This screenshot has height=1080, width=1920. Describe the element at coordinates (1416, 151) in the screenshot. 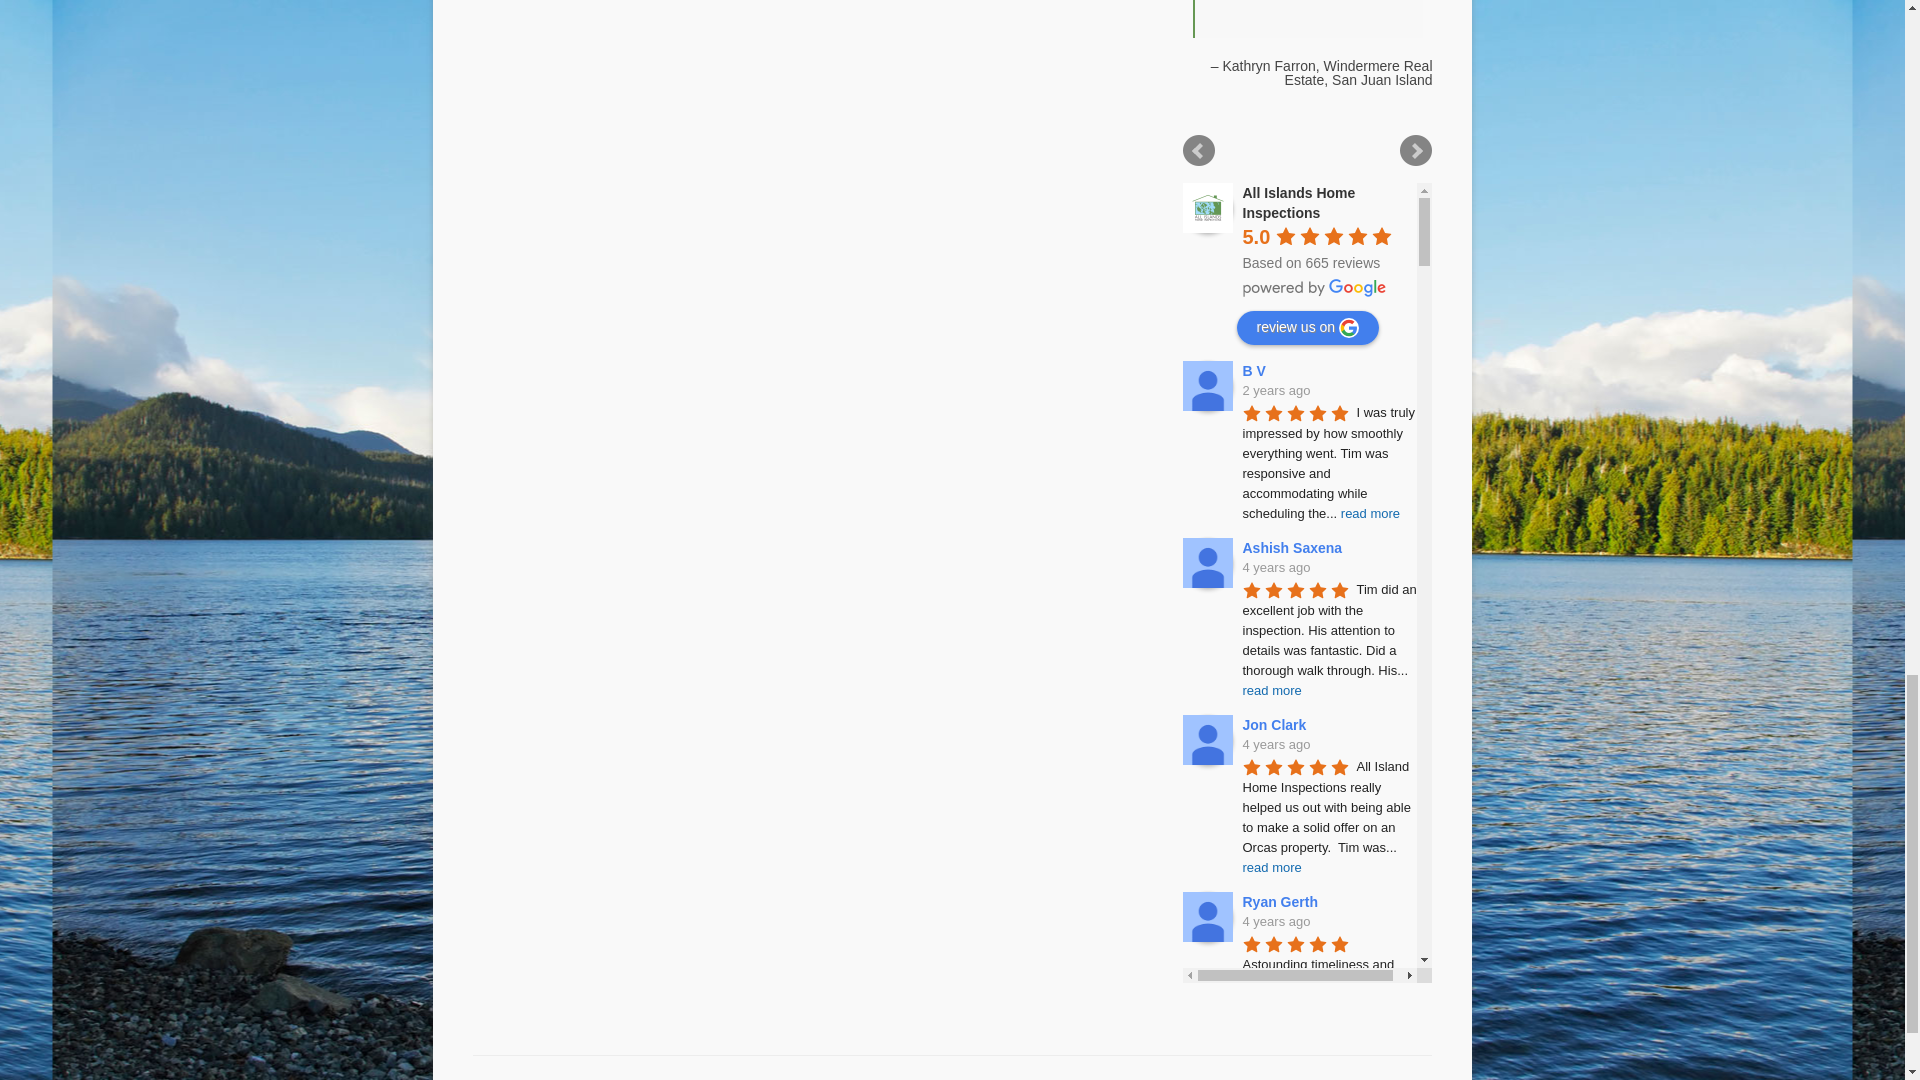

I see `Next` at that location.